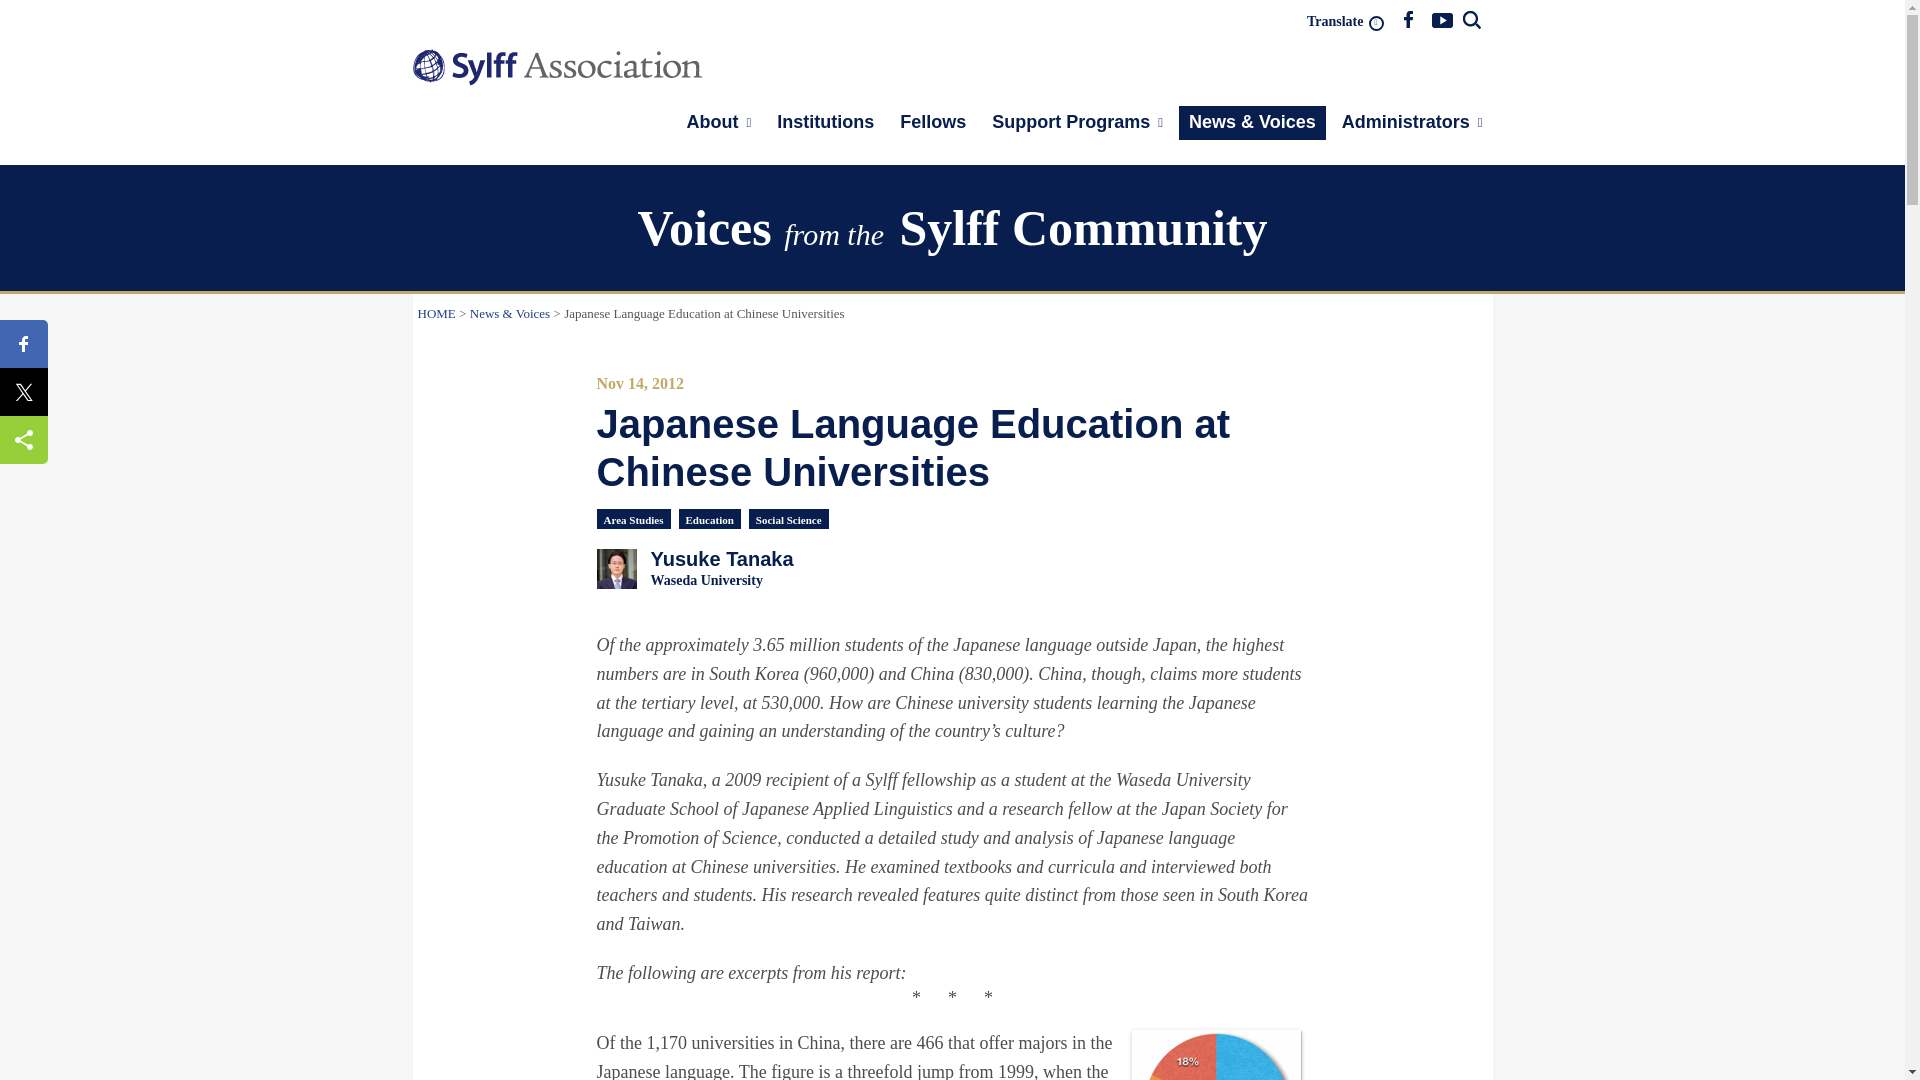  What do you see at coordinates (634, 518) in the screenshot?
I see `Area Studies` at bounding box center [634, 518].